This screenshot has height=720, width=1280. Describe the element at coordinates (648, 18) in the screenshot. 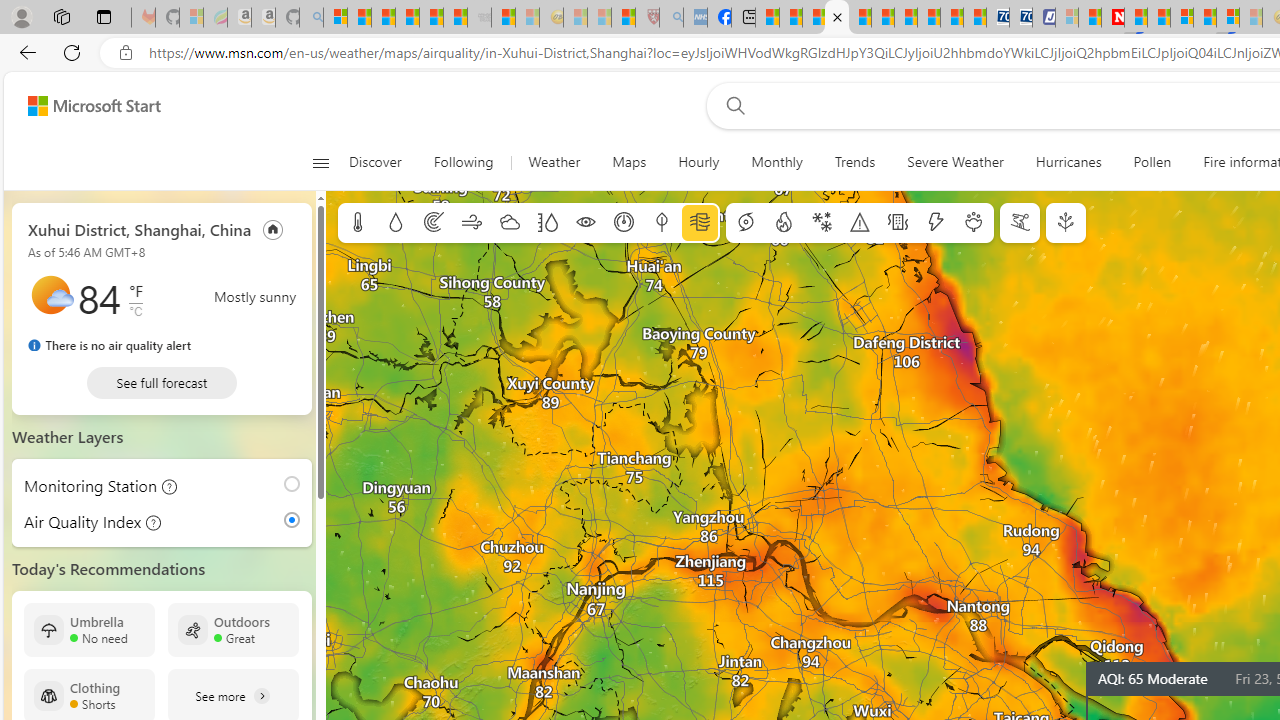

I see `Robert H. Shmerling, MD - Harvard Health - Sleeping` at that location.